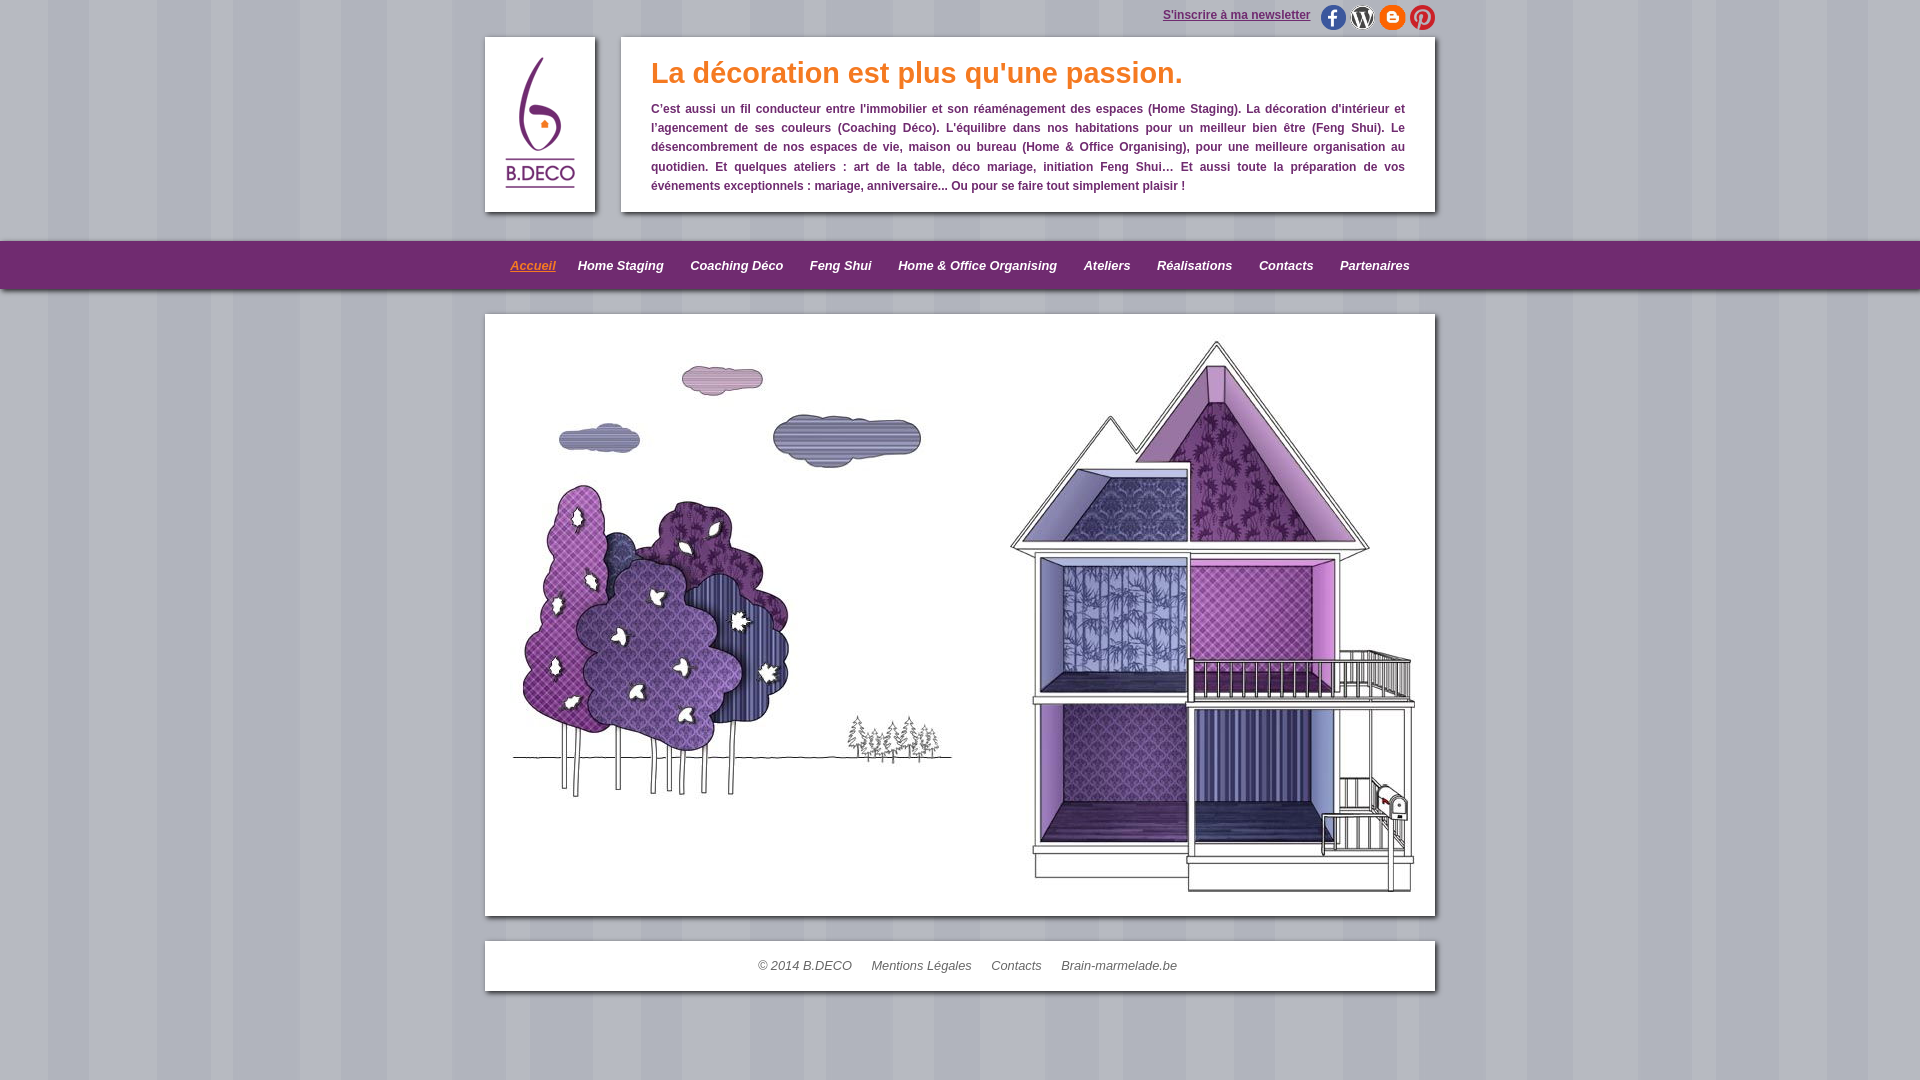  What do you see at coordinates (978, 266) in the screenshot?
I see `Home & Office Organising` at bounding box center [978, 266].